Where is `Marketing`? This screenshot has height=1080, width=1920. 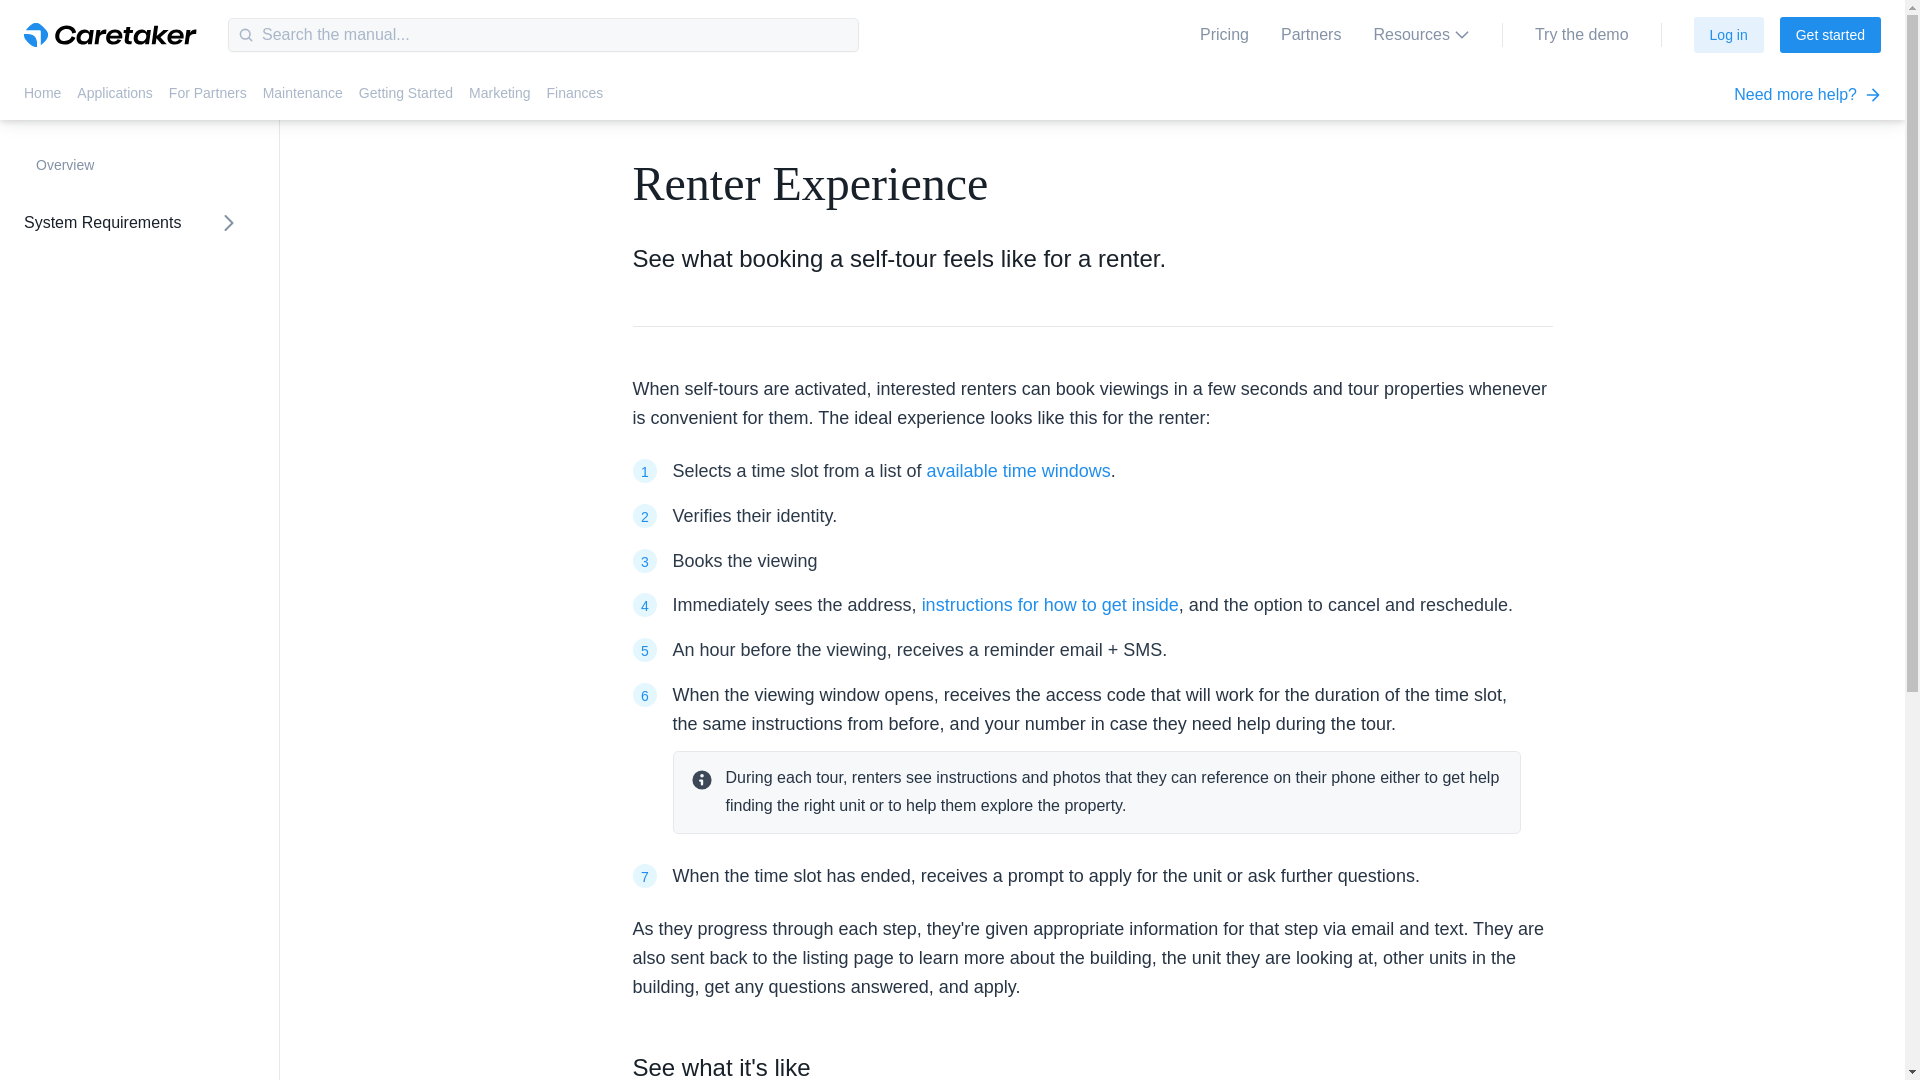
Marketing is located at coordinates (498, 102).